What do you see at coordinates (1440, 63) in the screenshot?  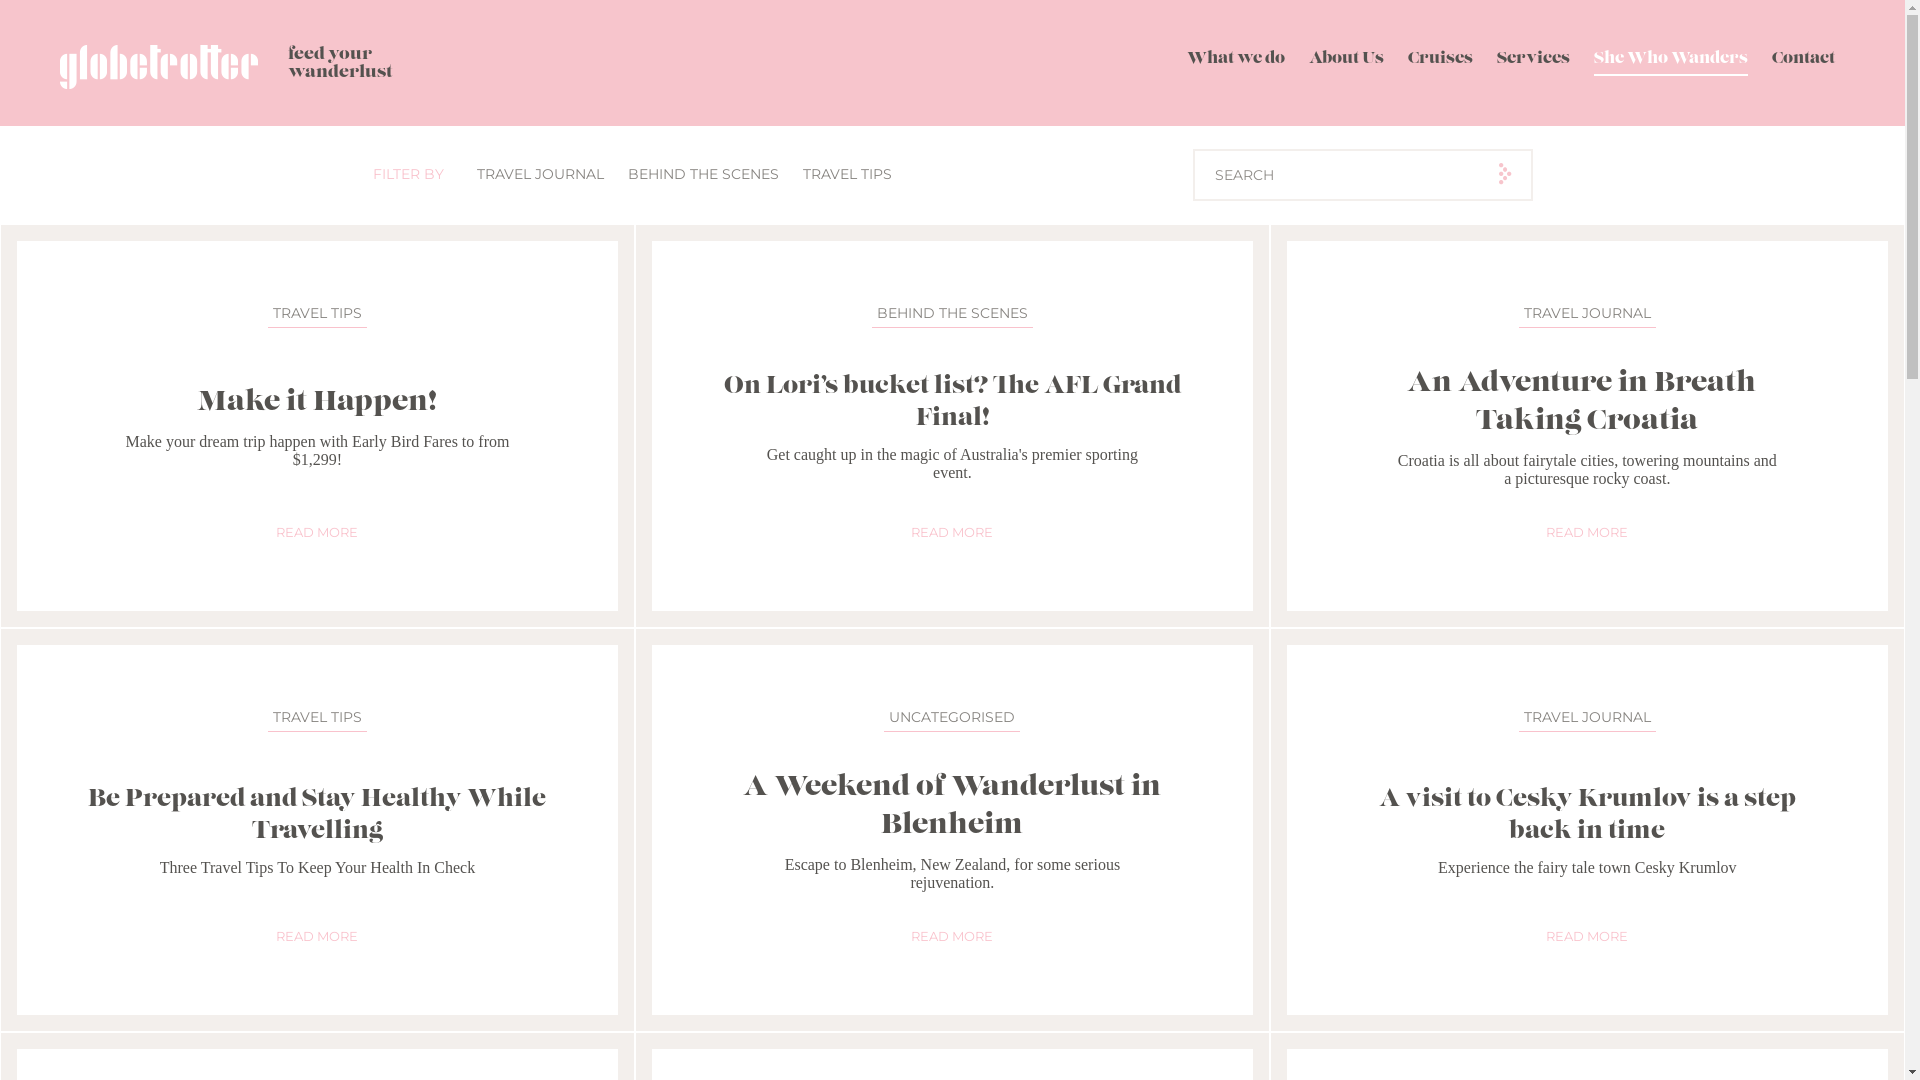 I see `Cruises` at bounding box center [1440, 63].